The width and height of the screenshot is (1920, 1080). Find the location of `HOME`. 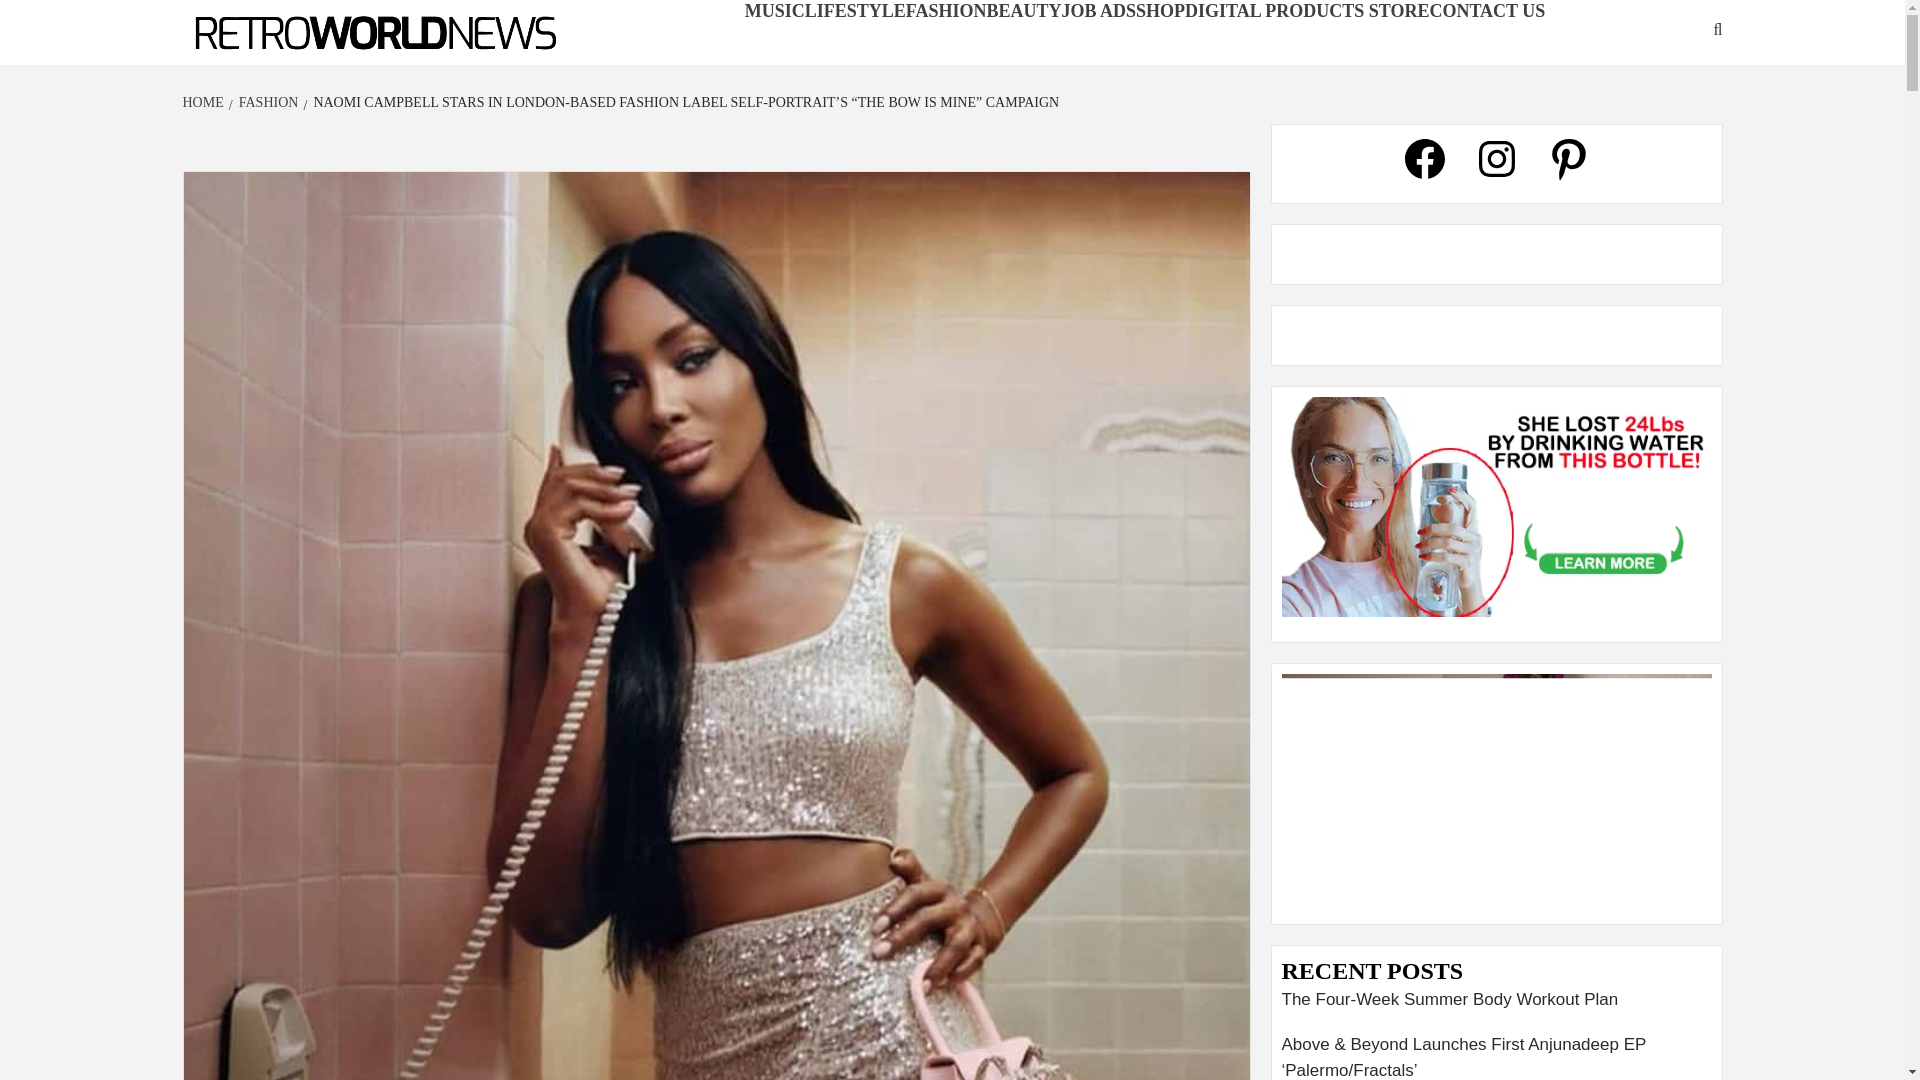

HOME is located at coordinates (205, 102).